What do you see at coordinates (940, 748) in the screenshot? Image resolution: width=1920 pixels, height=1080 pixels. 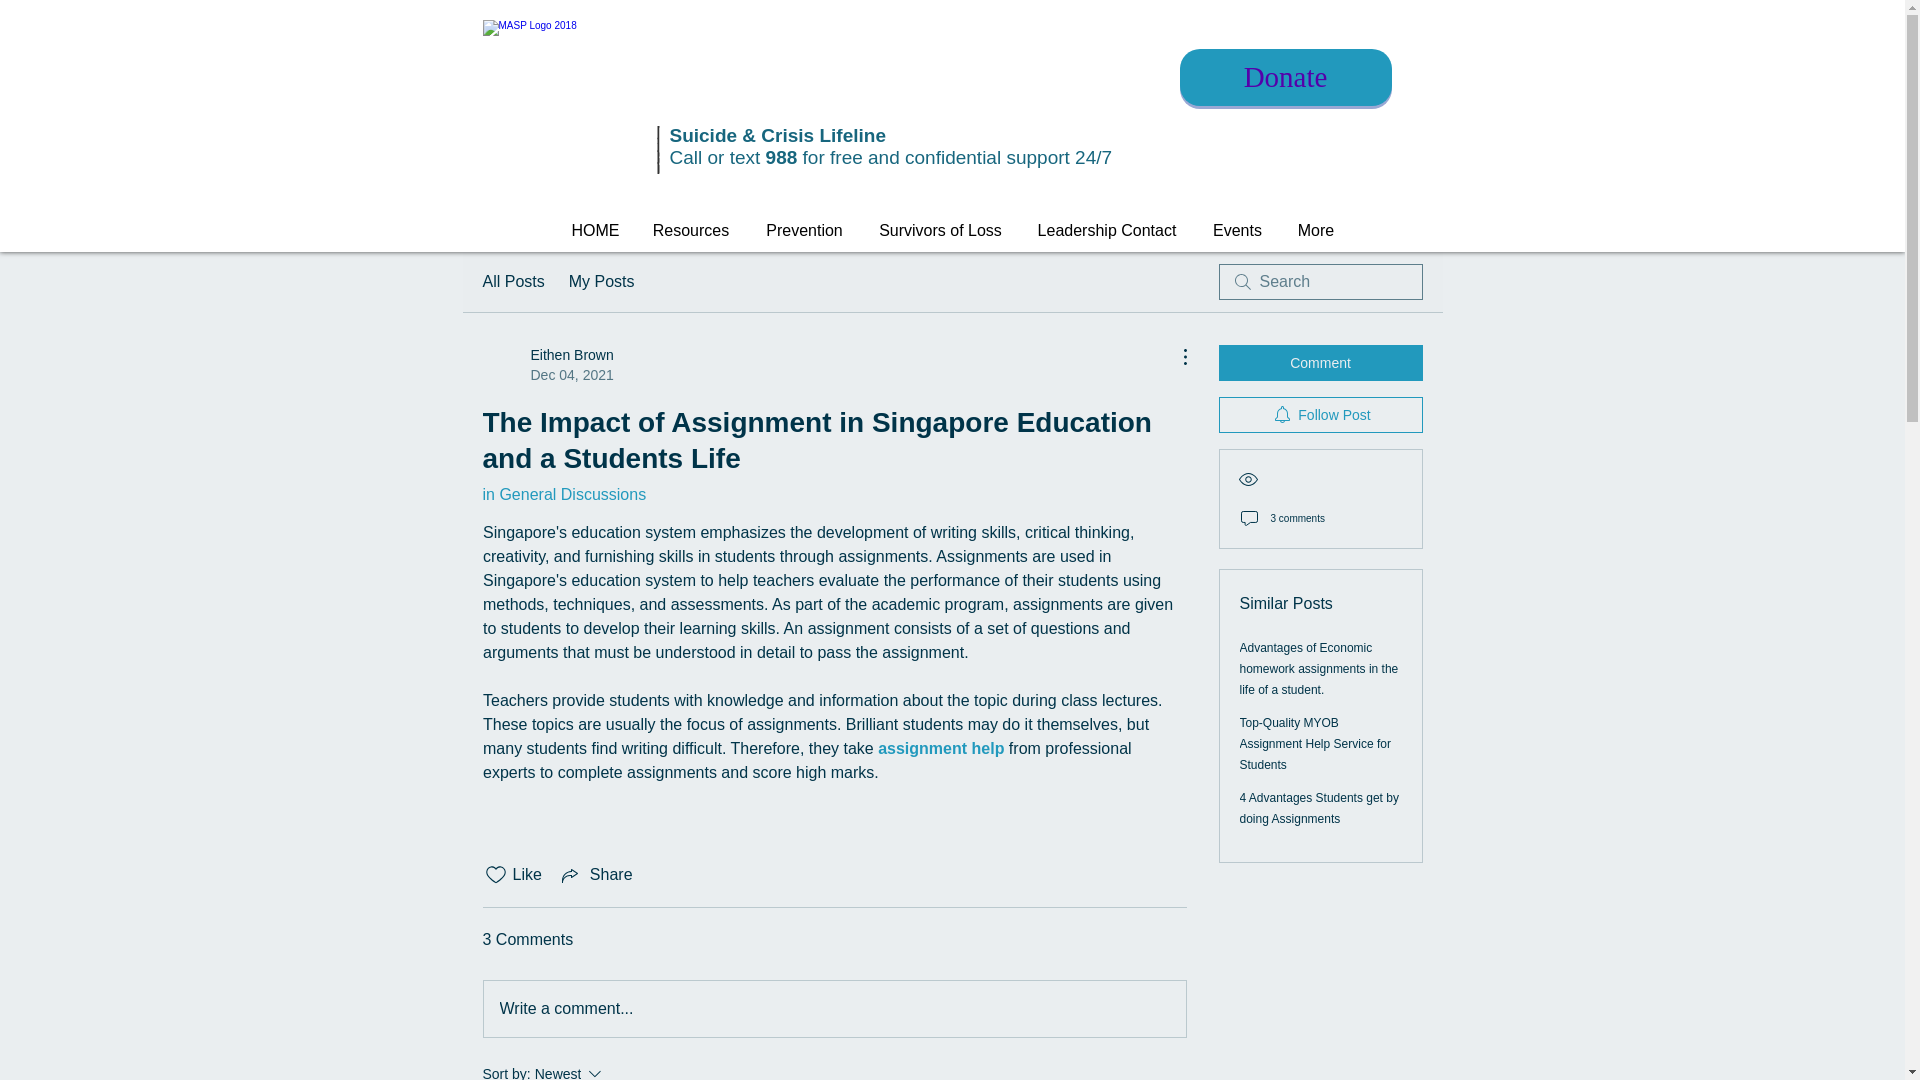 I see `assignment help` at bounding box center [940, 748].